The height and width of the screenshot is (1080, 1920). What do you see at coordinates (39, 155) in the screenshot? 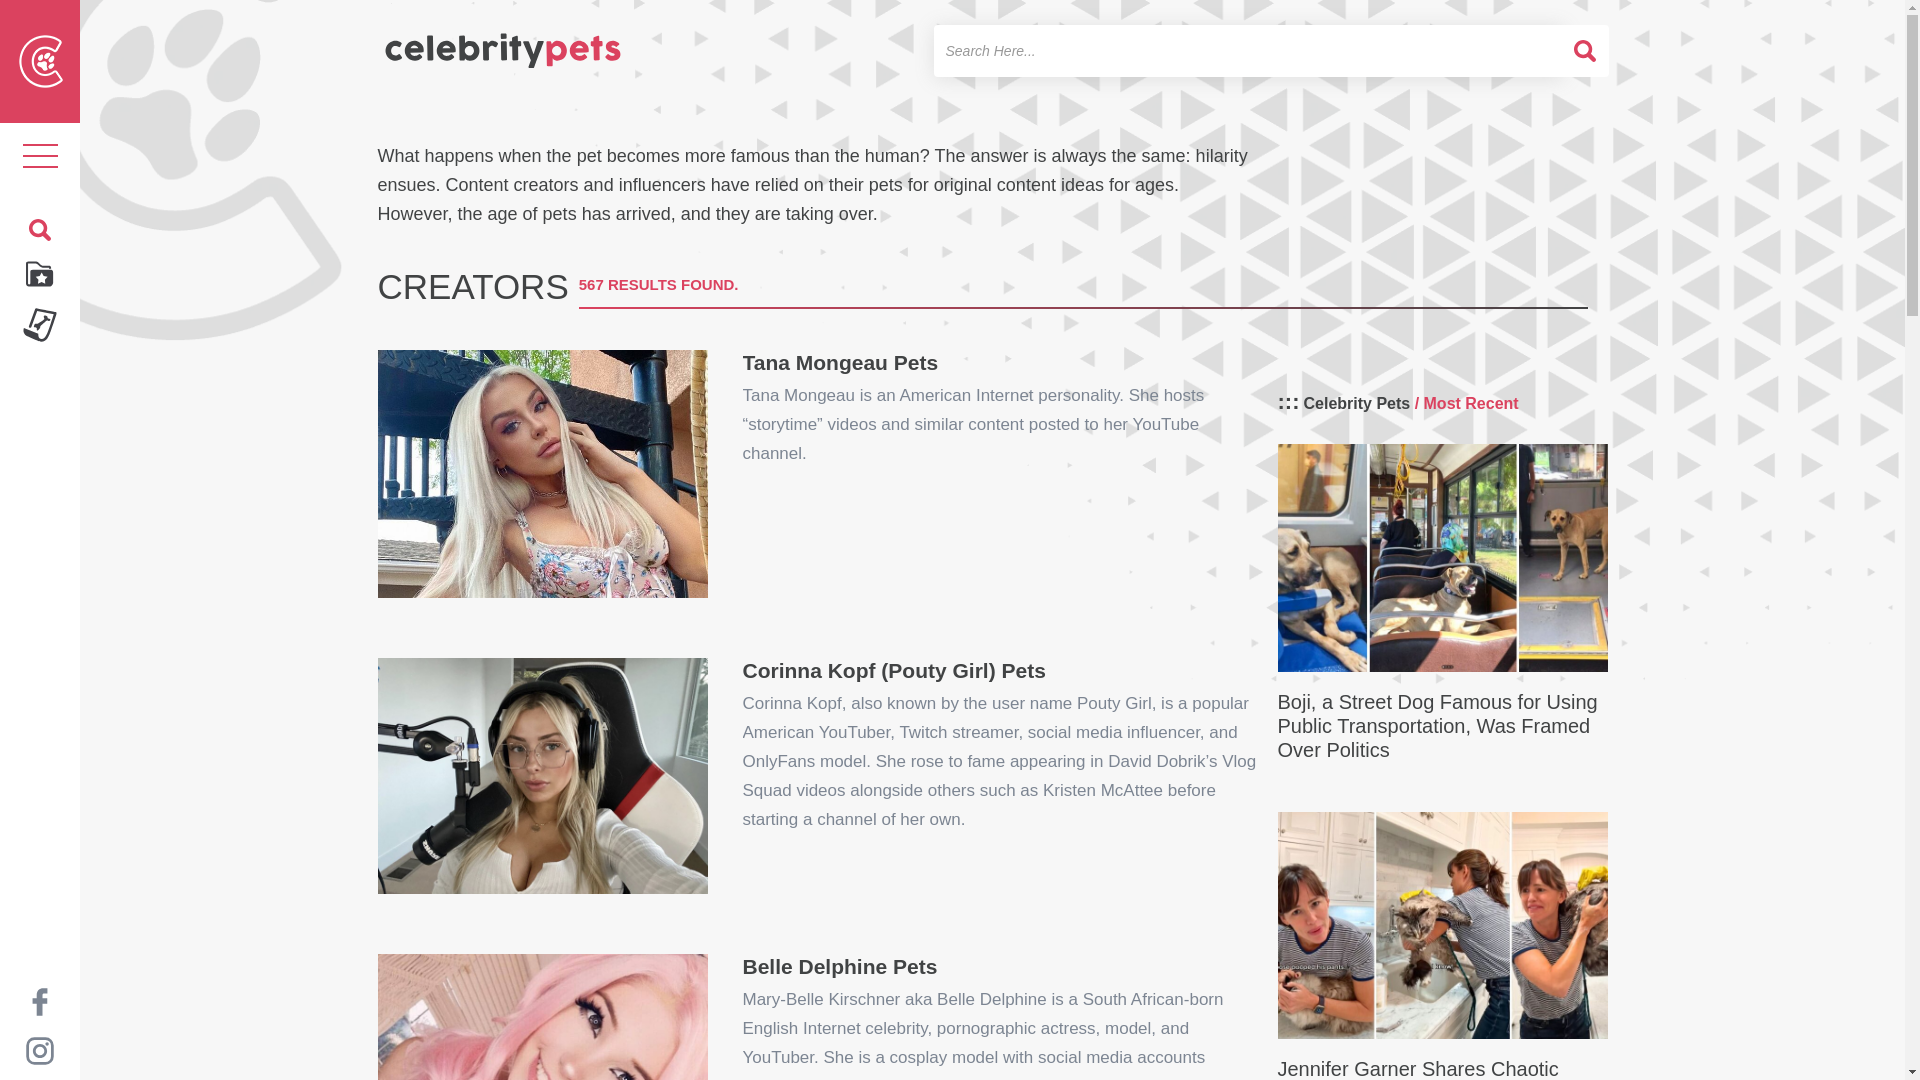
I see `Toggle navigation` at bounding box center [39, 155].